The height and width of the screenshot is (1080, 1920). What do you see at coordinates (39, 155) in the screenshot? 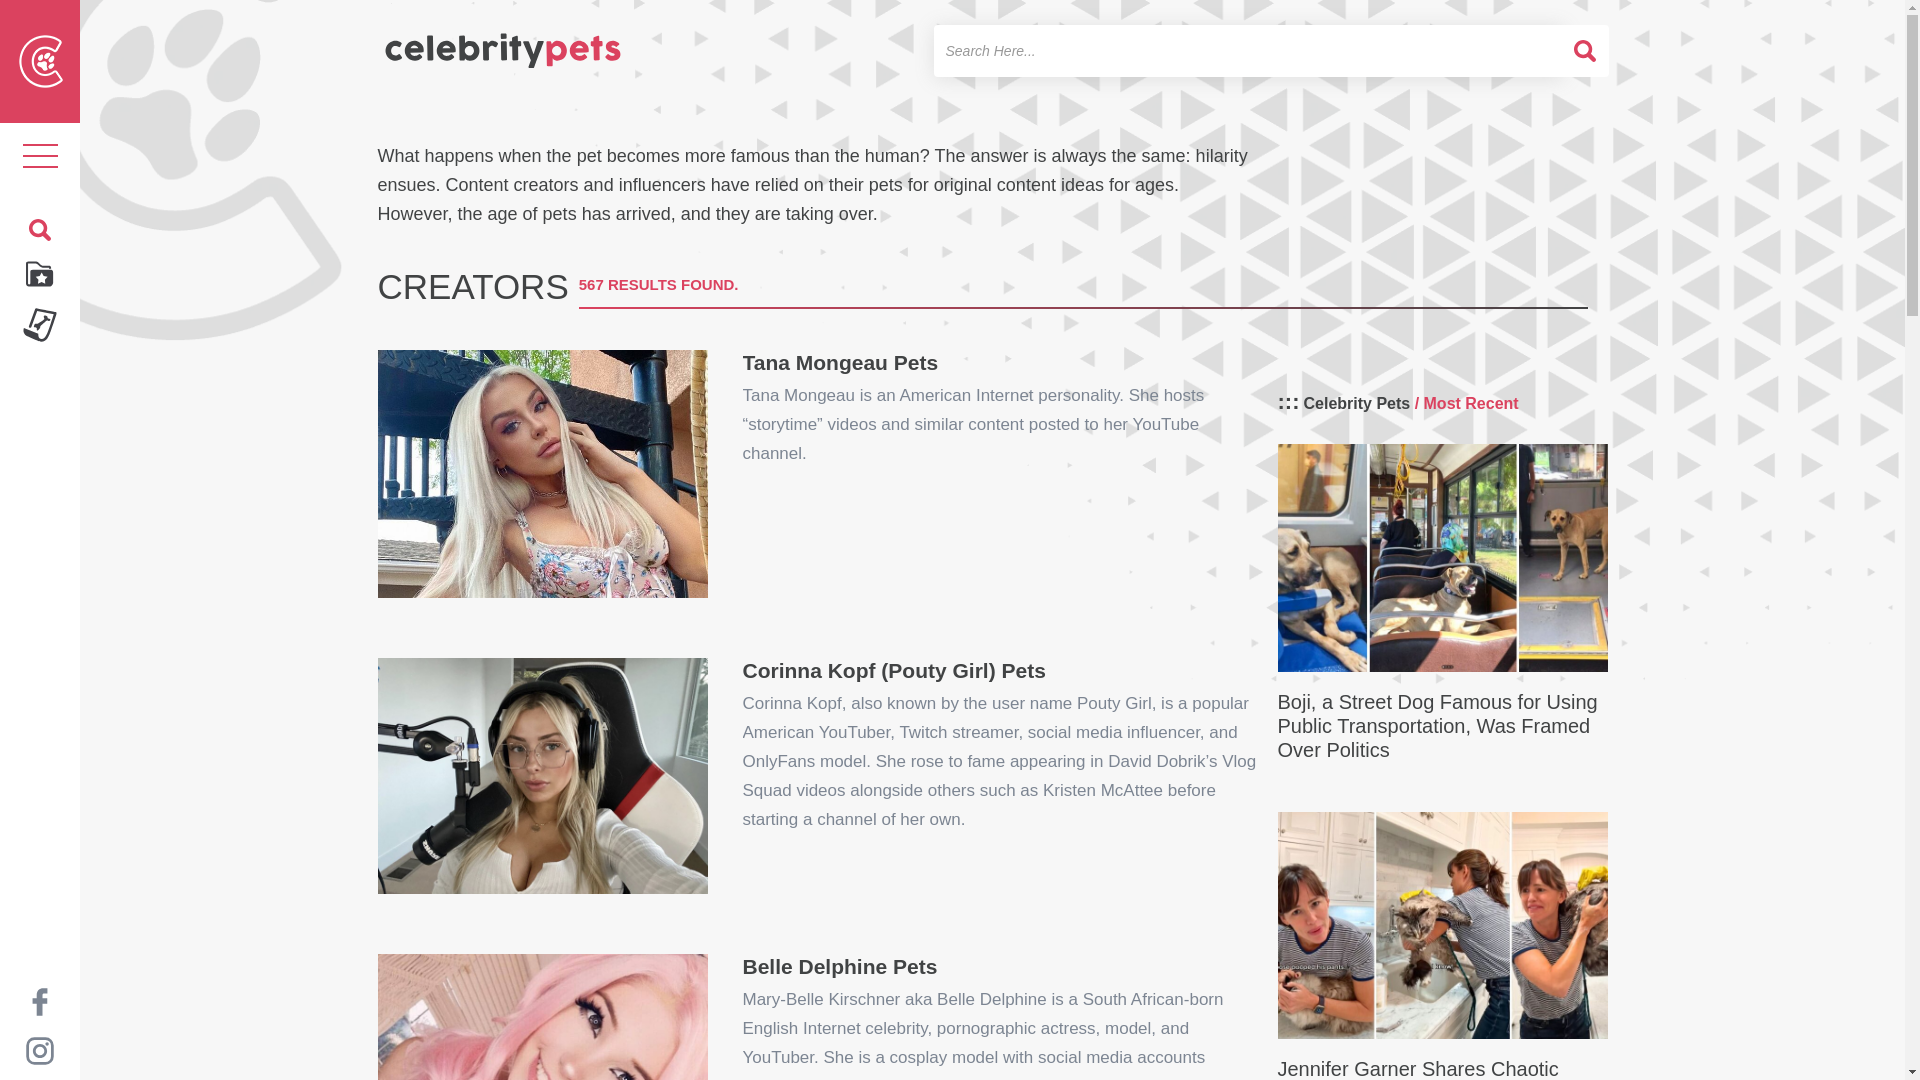
I see `Toggle navigation` at bounding box center [39, 155].